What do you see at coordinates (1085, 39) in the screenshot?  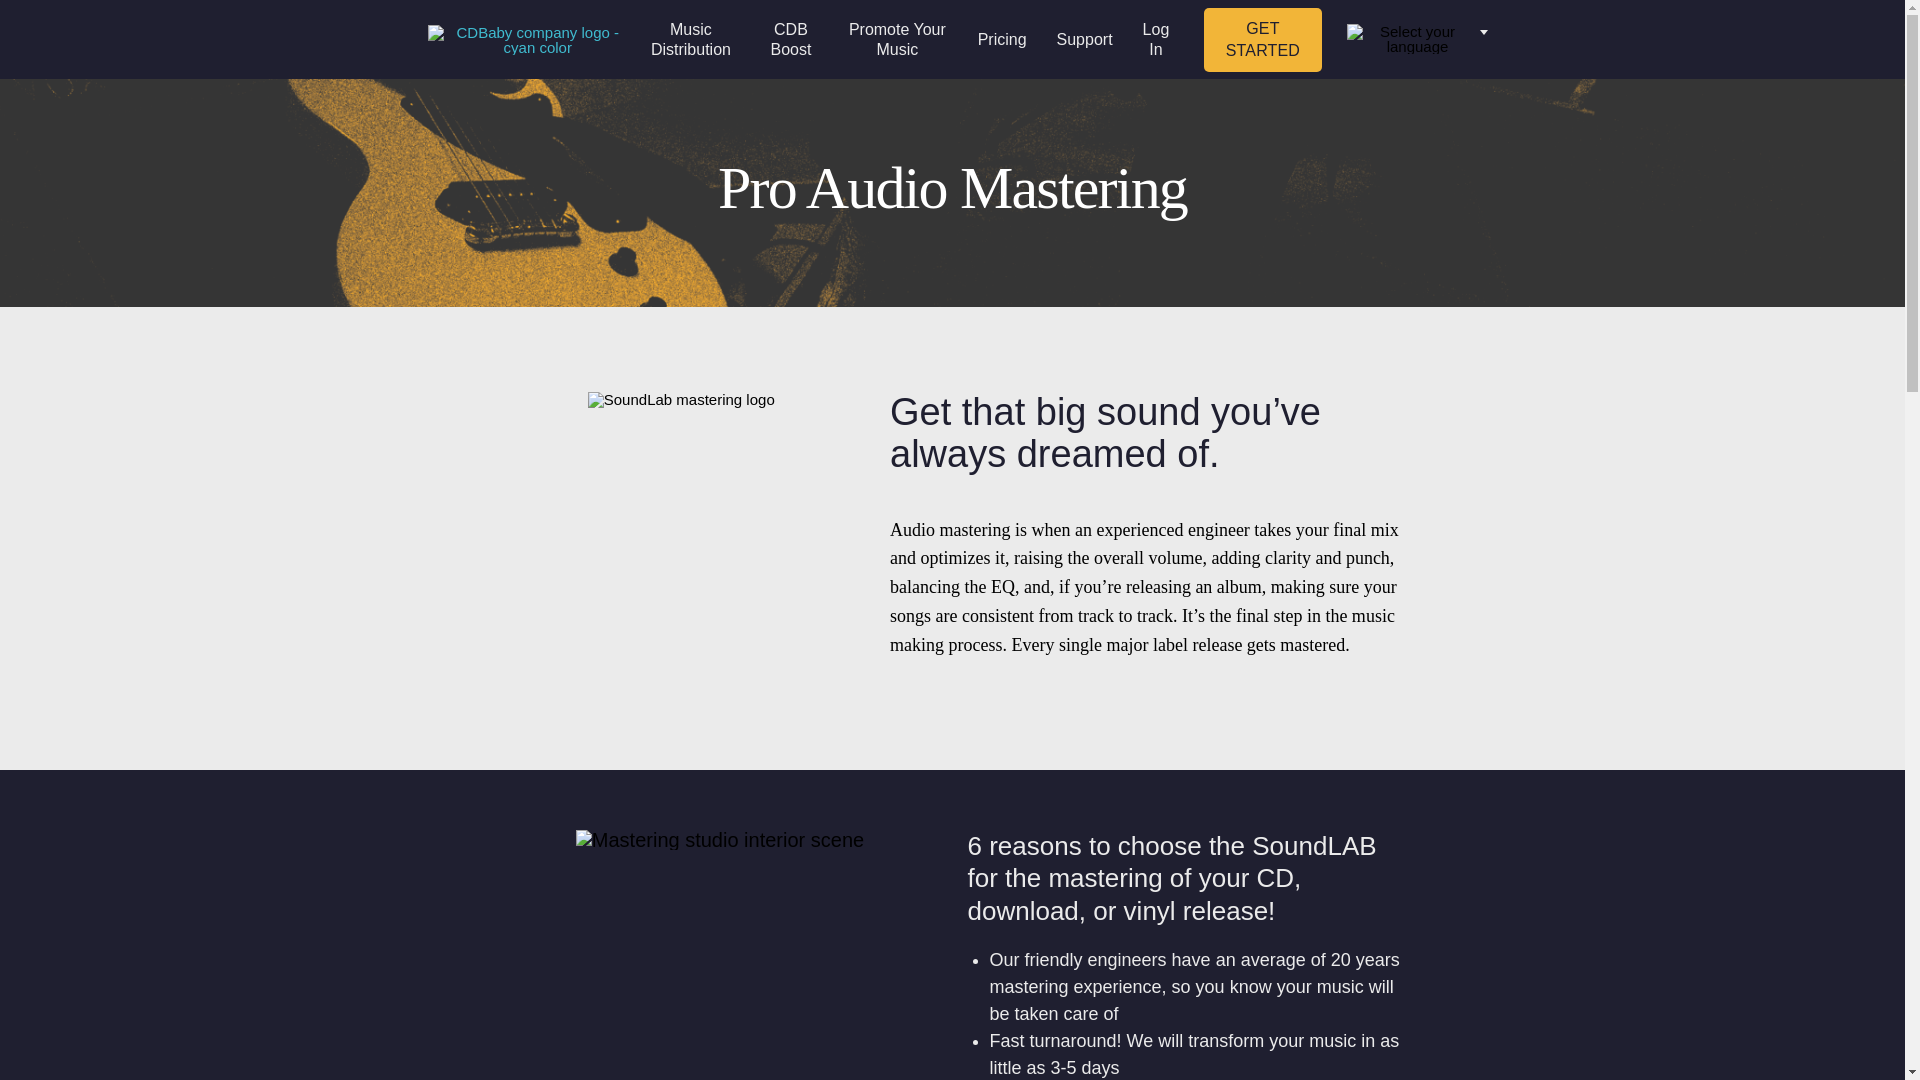 I see `Support` at bounding box center [1085, 39].